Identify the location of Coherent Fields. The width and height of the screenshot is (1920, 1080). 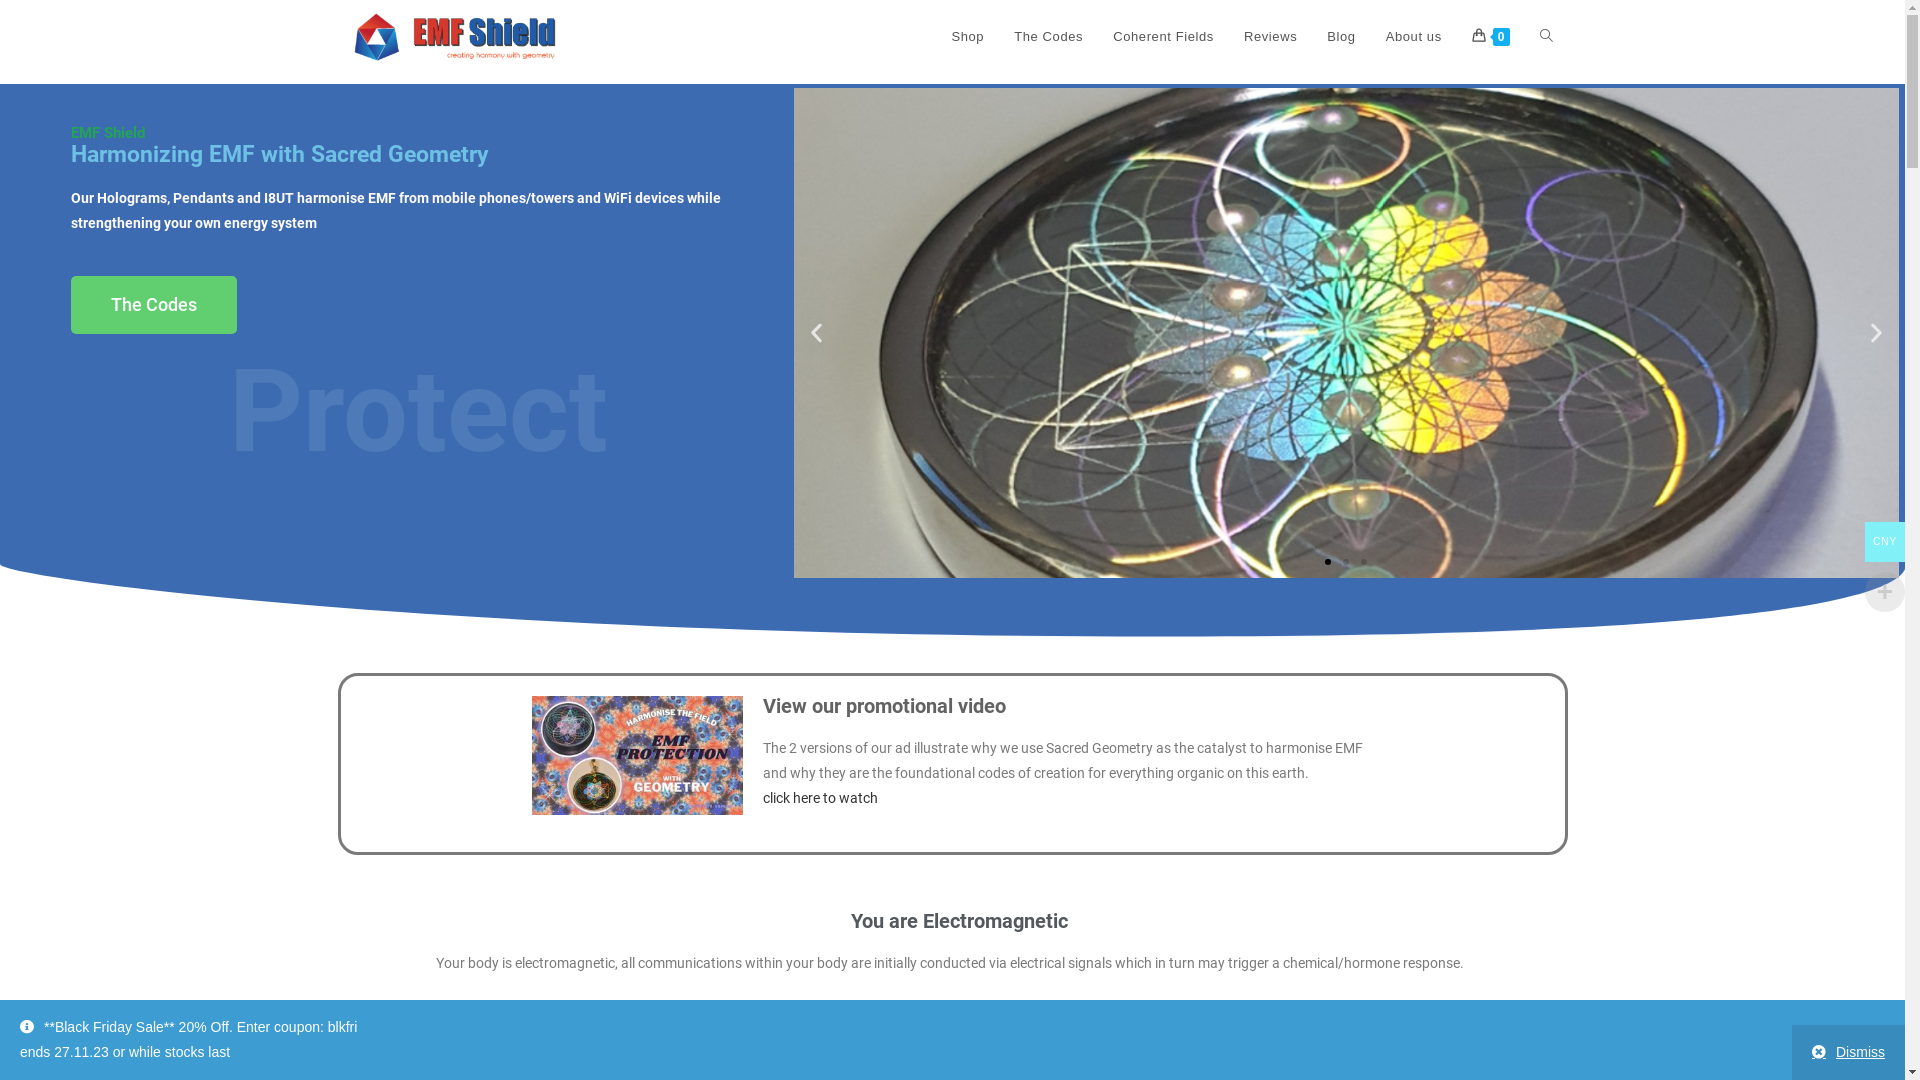
(1164, 37).